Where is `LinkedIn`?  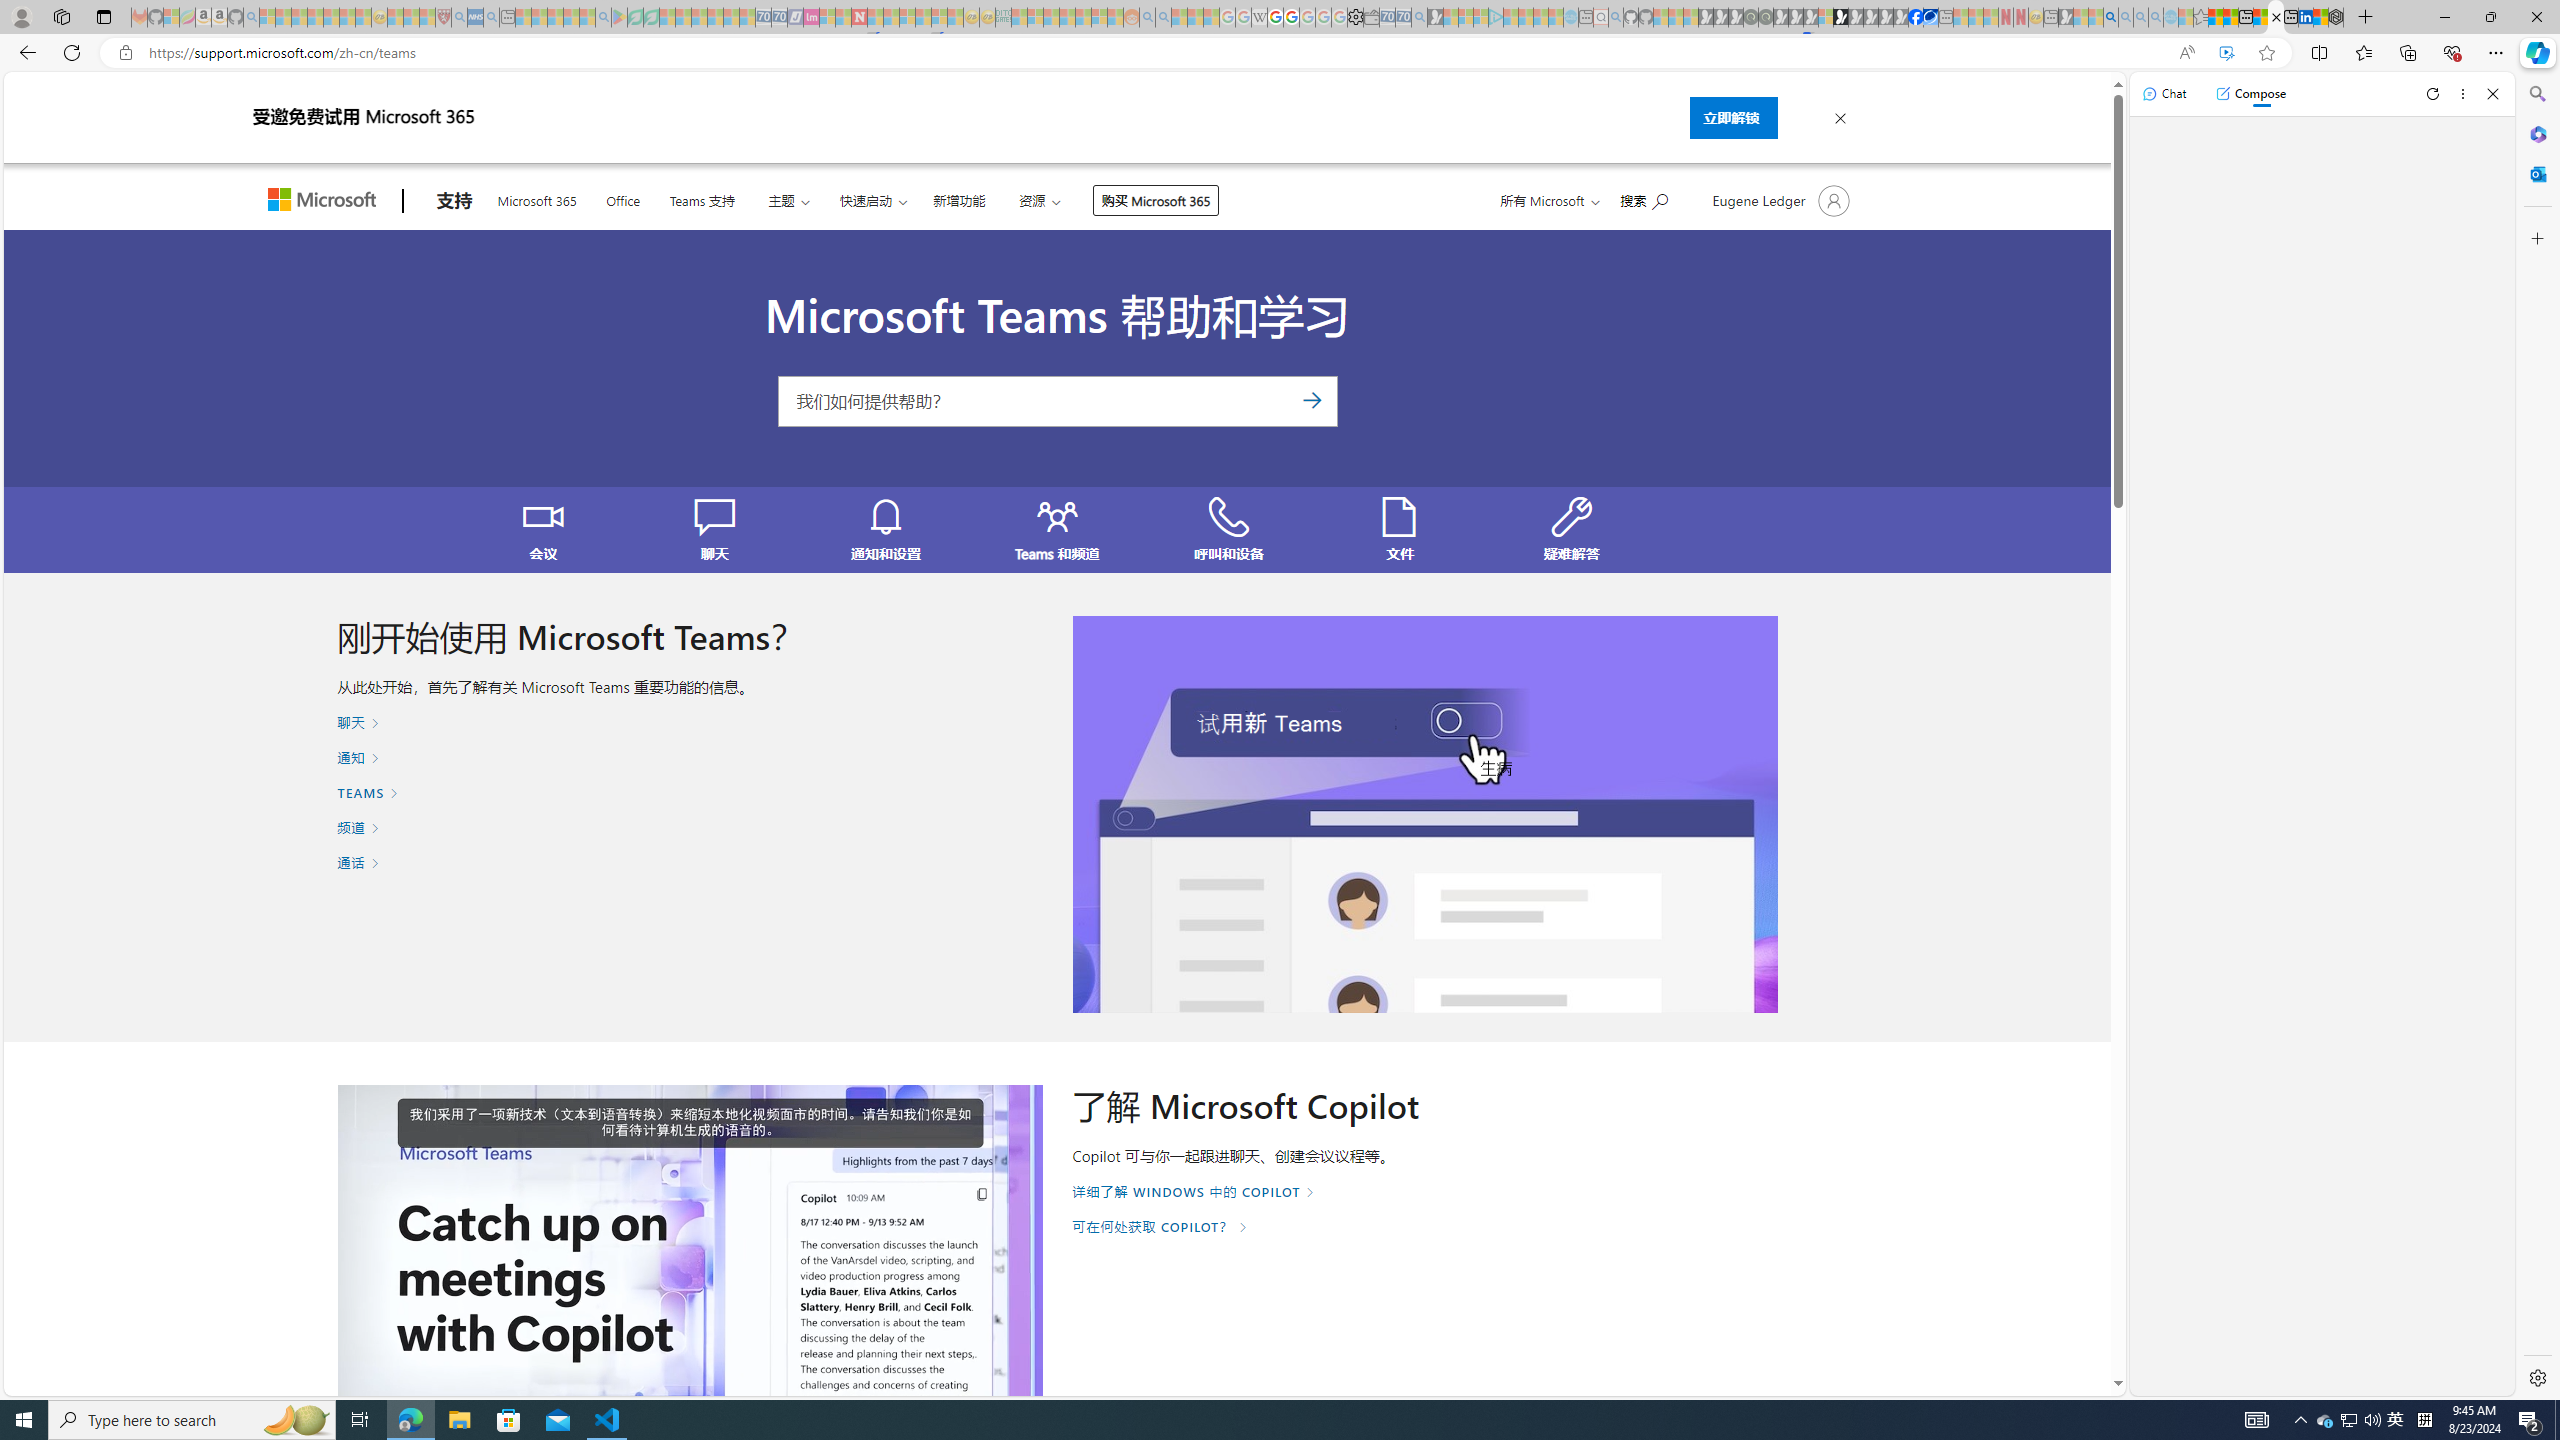 LinkedIn is located at coordinates (2306, 17).